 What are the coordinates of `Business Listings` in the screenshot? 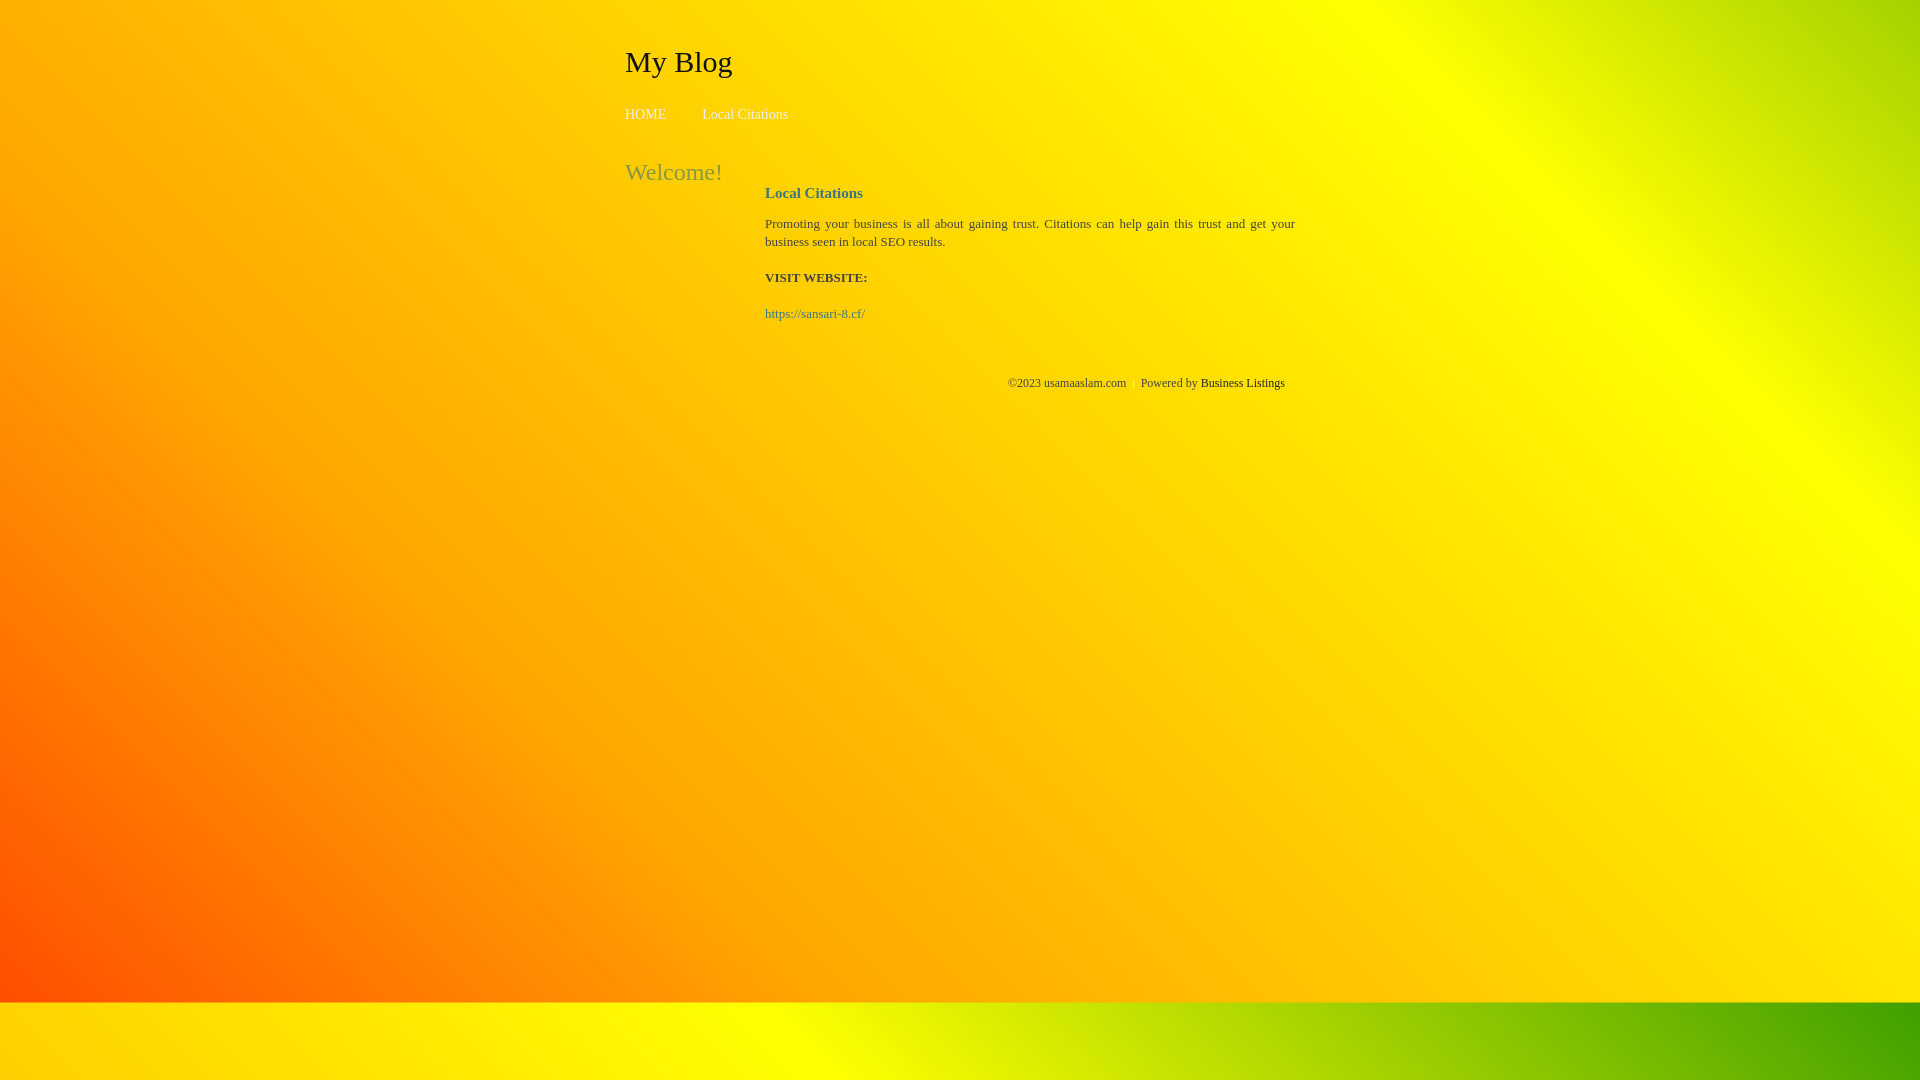 It's located at (1243, 383).